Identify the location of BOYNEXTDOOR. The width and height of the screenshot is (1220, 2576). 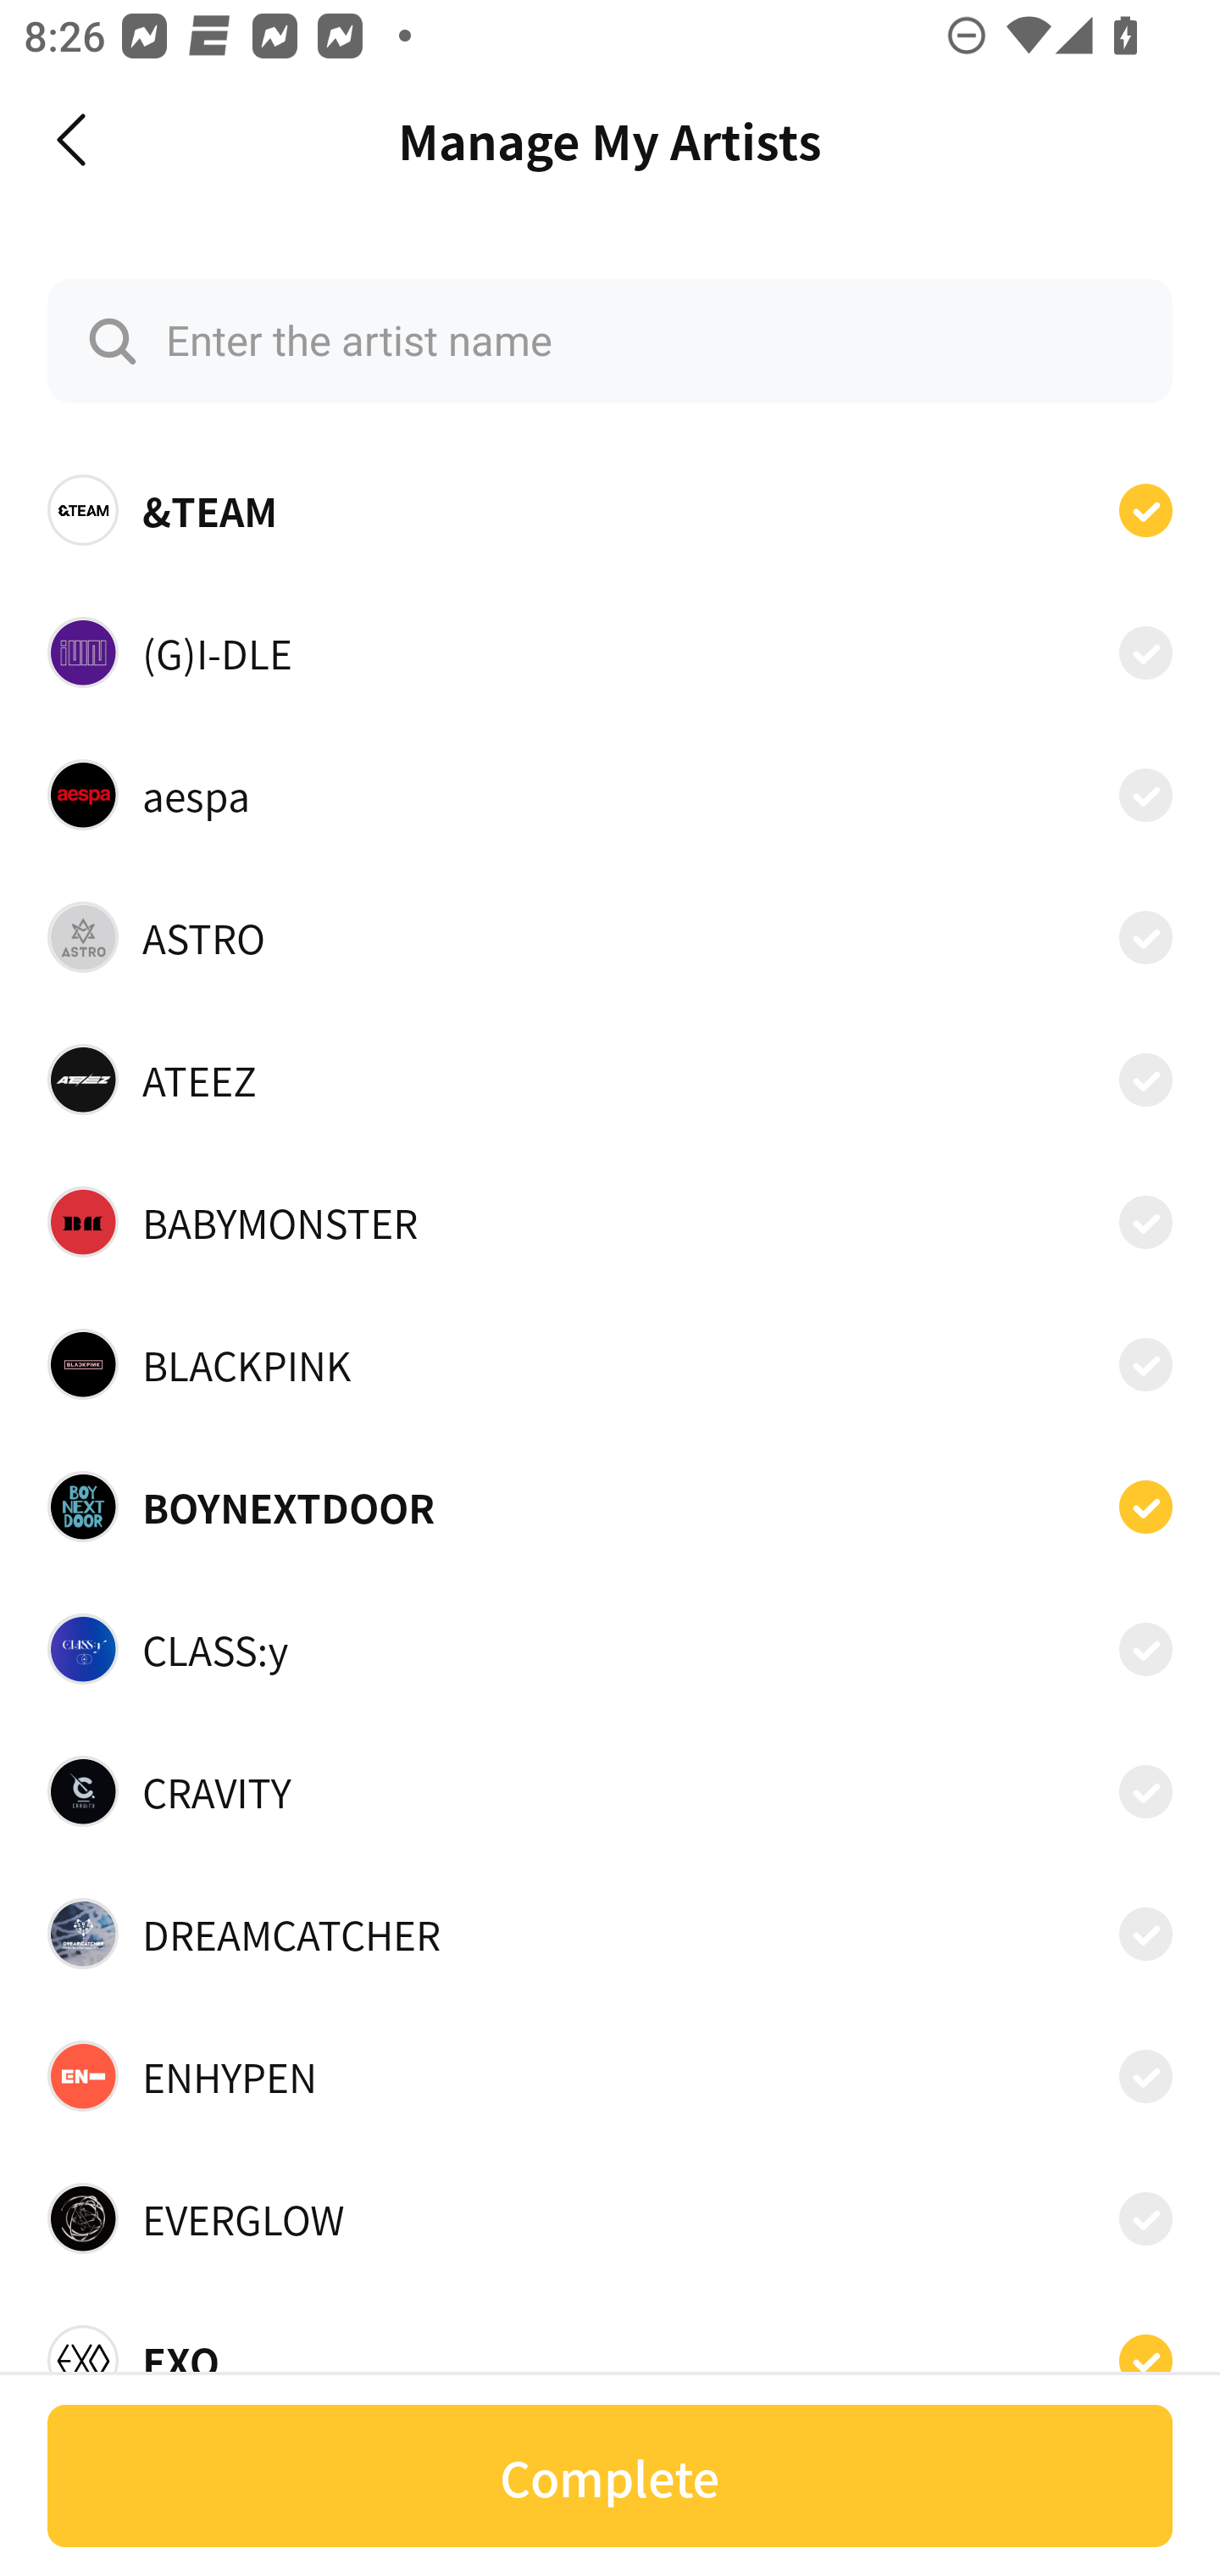
(610, 1507).